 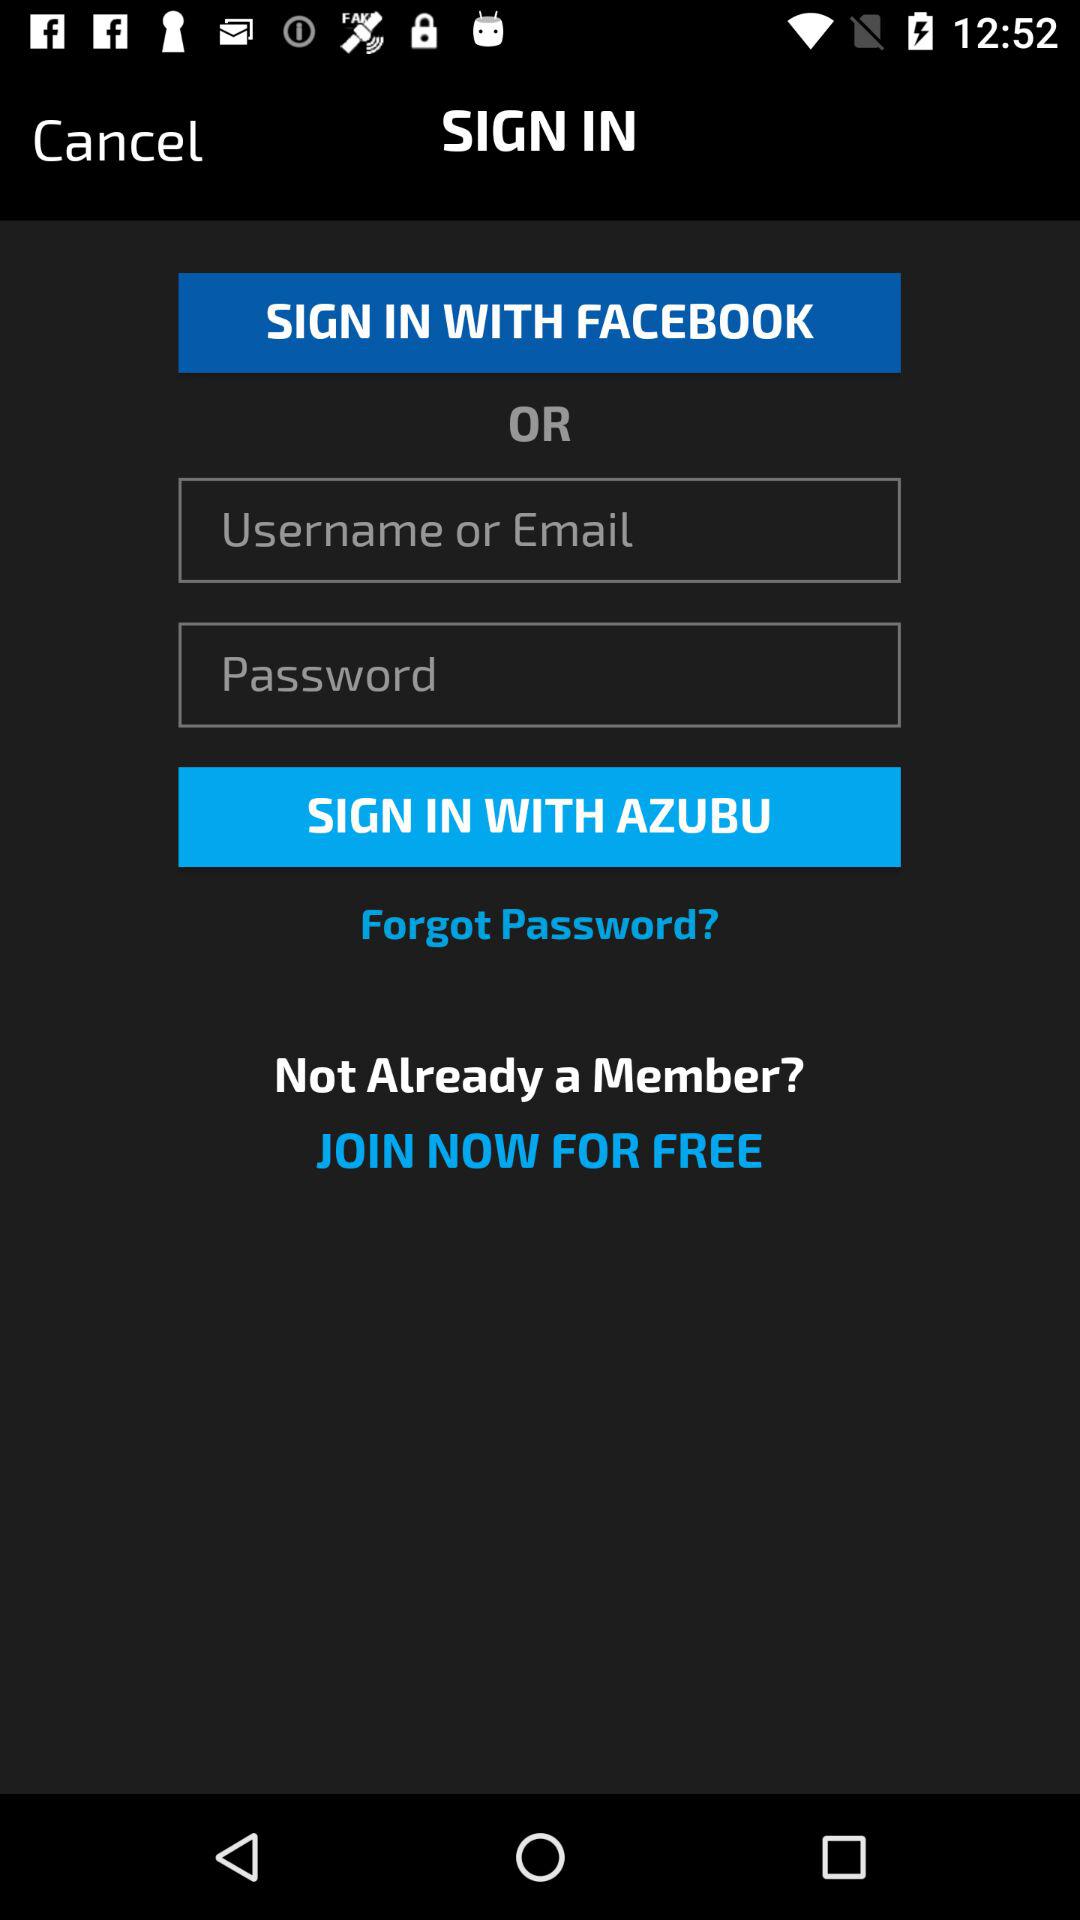 What do you see at coordinates (540, 924) in the screenshot?
I see `jump until the forgot password?` at bounding box center [540, 924].